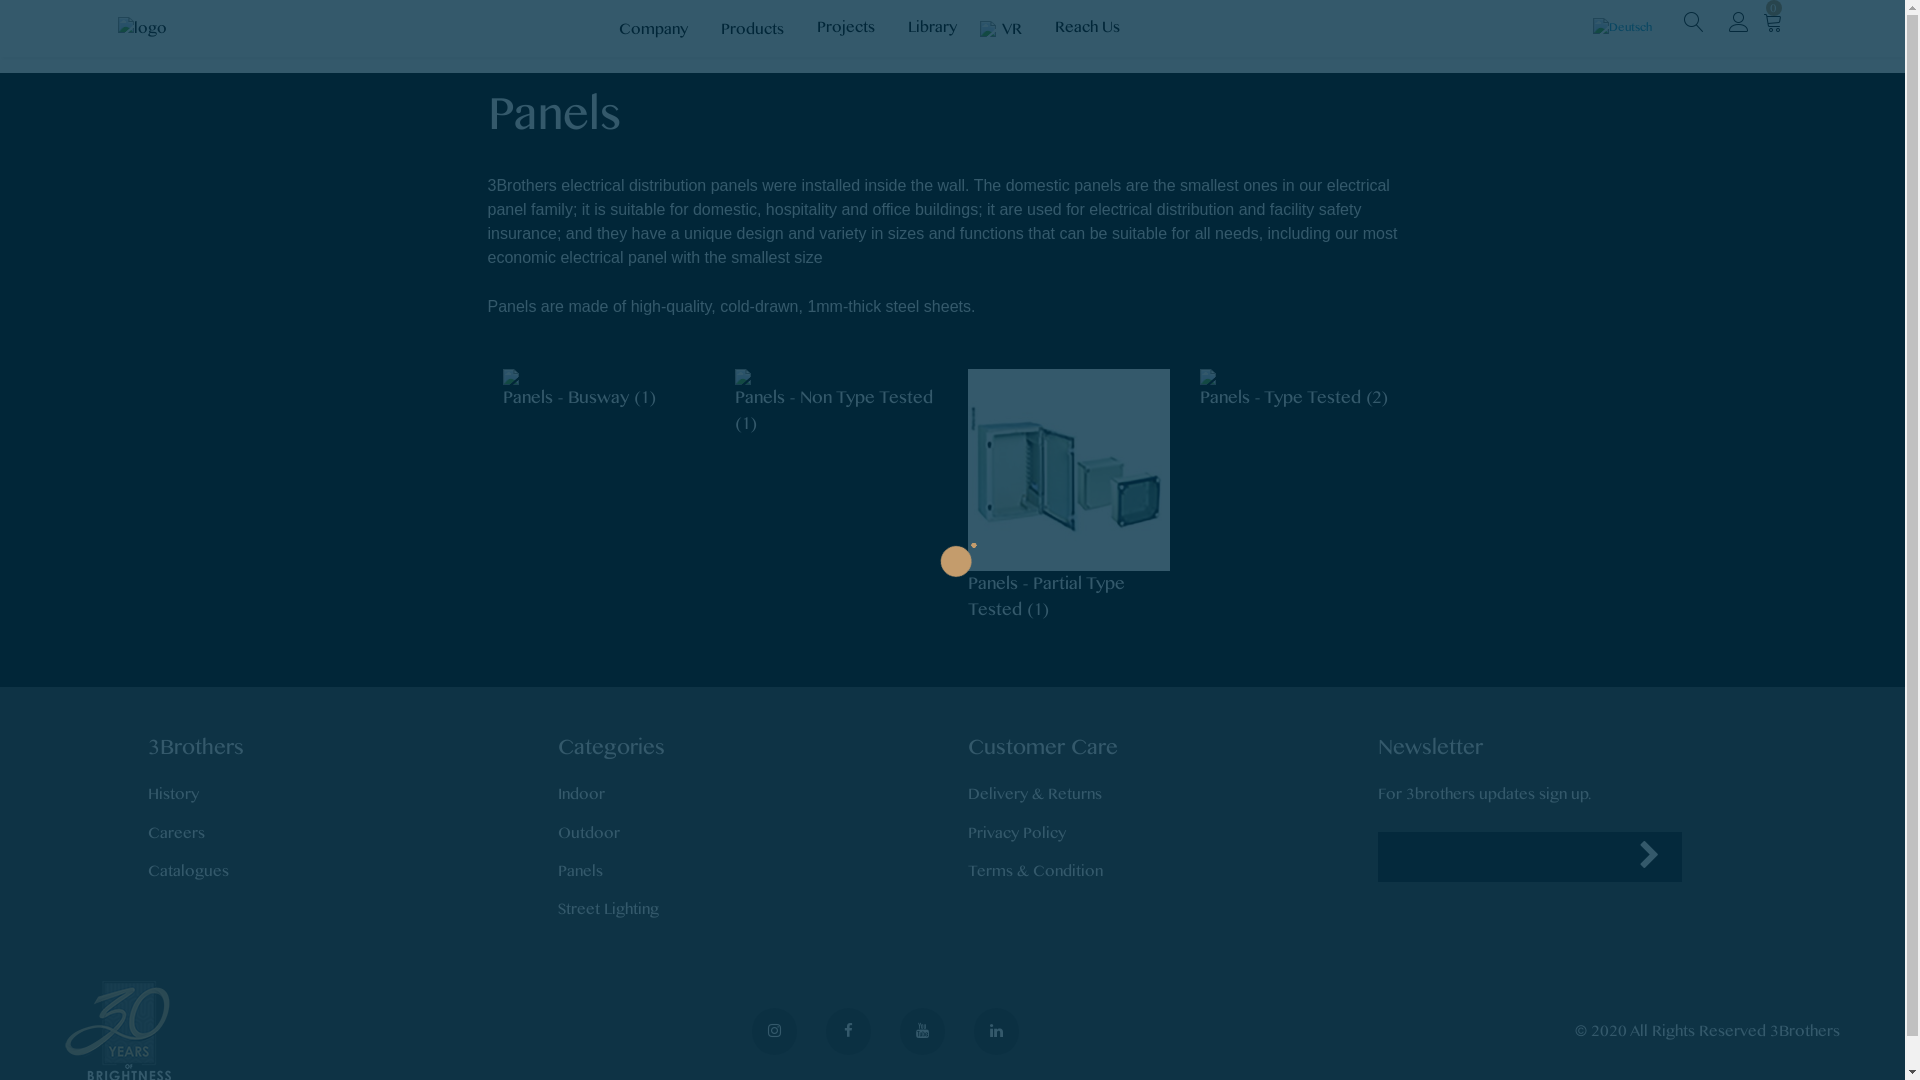 This screenshot has height=1080, width=1920. What do you see at coordinates (655, 28) in the screenshot?
I see `Company` at bounding box center [655, 28].